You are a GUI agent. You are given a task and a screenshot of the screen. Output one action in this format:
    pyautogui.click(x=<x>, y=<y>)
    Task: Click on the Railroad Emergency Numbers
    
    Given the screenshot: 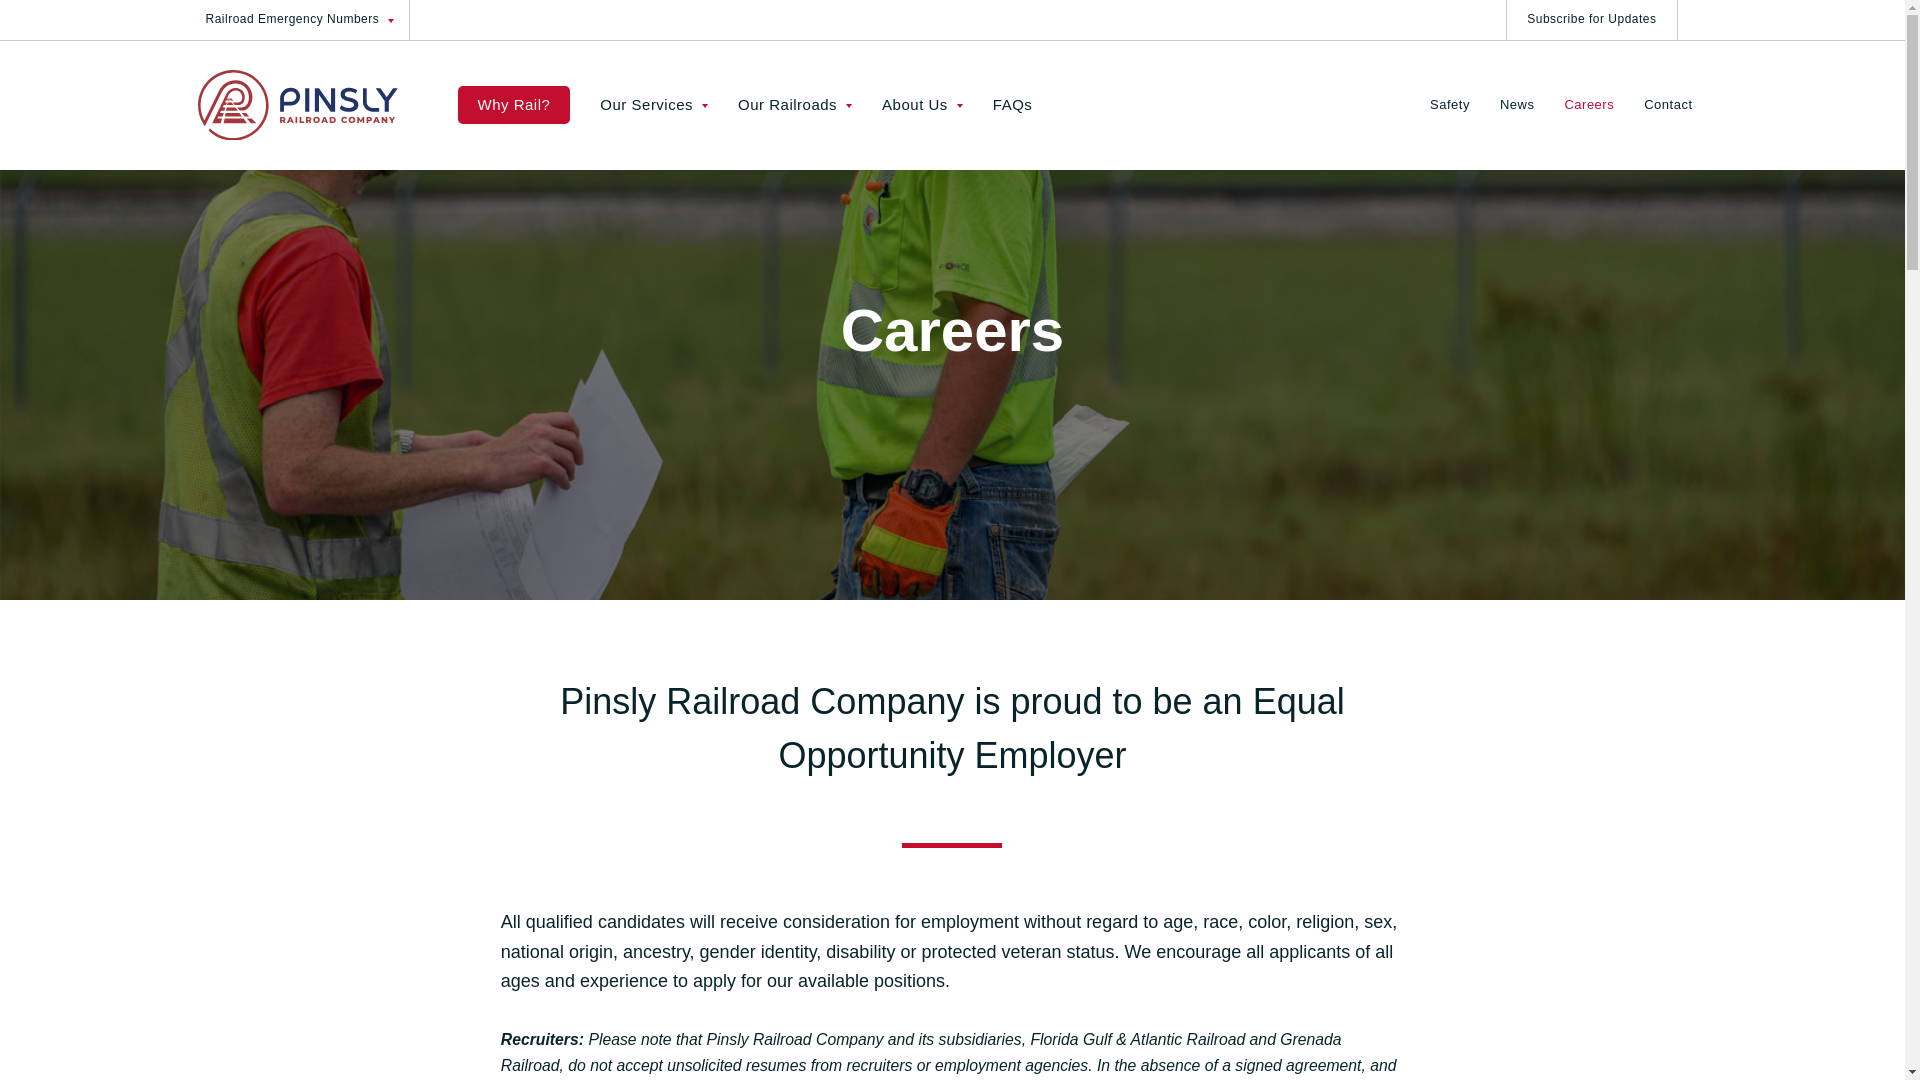 What is the action you would take?
    pyautogui.click(x=304, y=20)
    